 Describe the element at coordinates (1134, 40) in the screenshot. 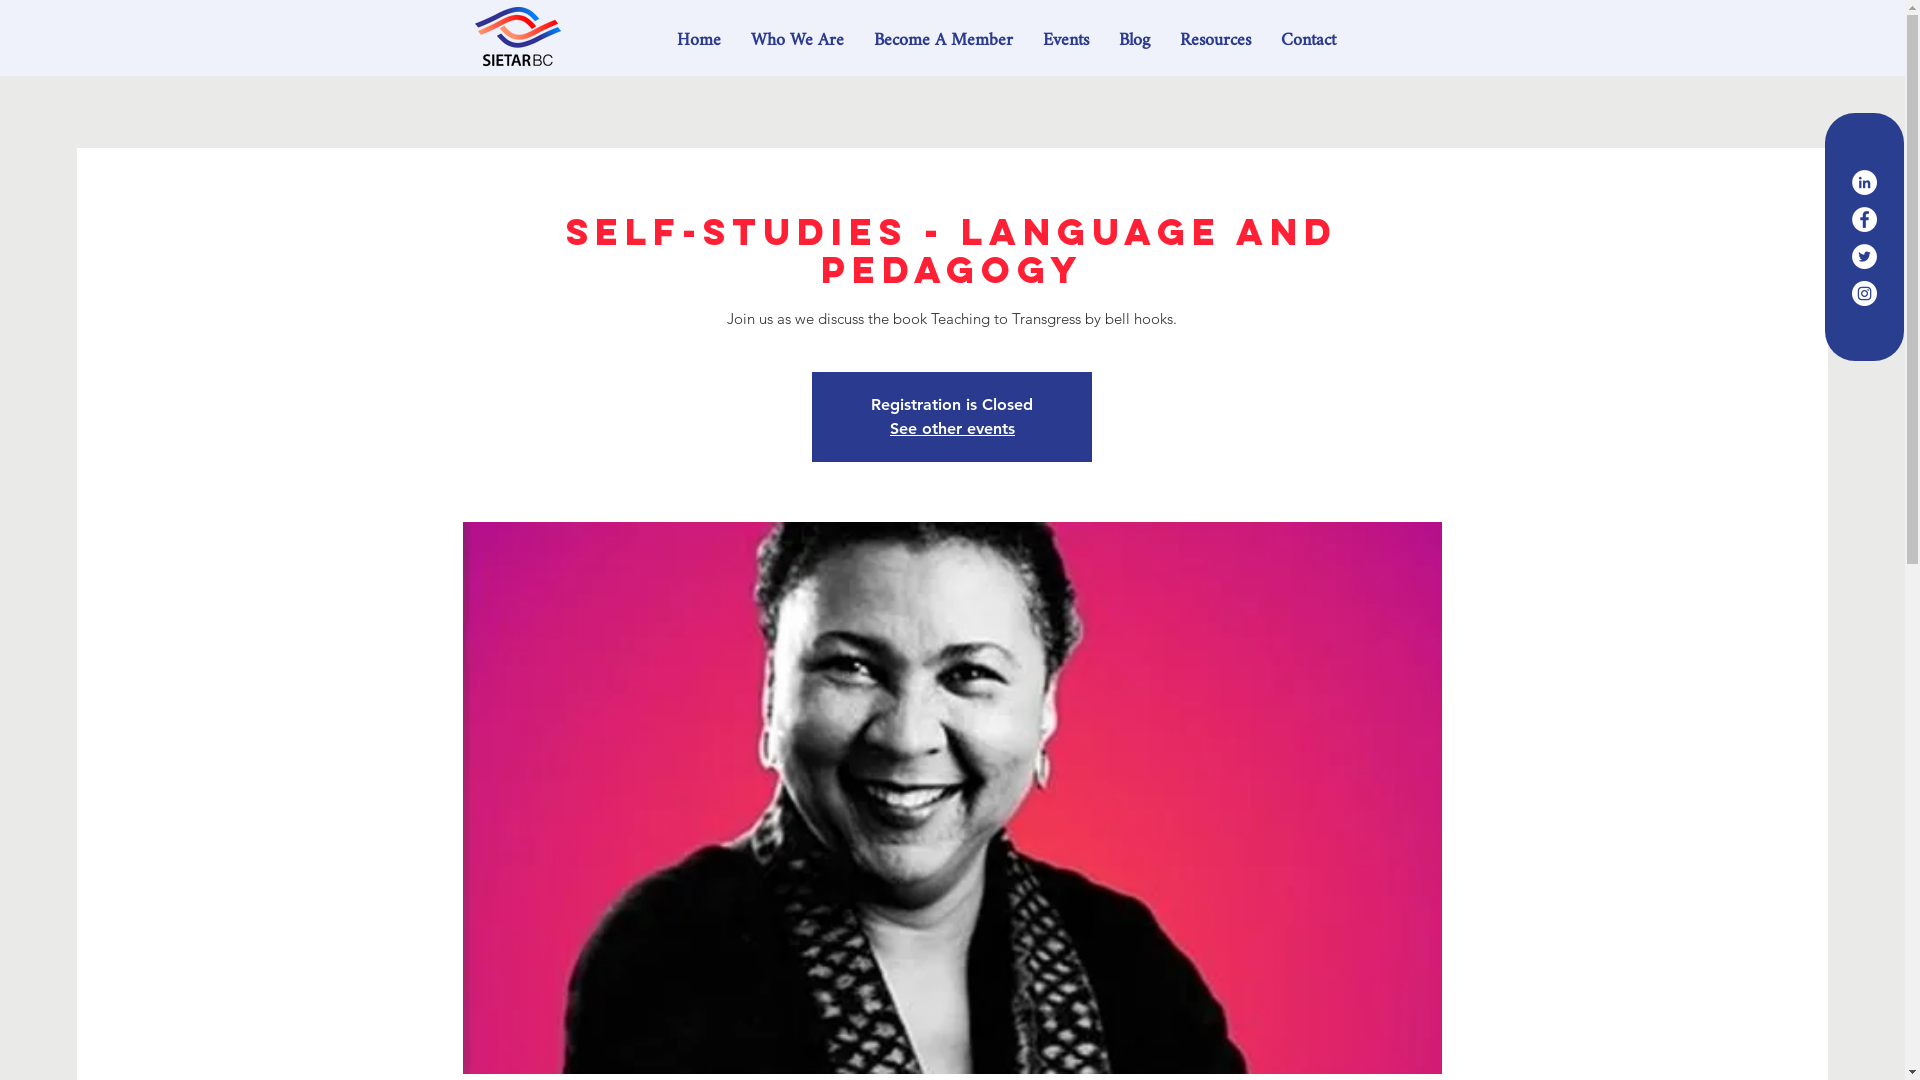

I see `Blog` at that location.